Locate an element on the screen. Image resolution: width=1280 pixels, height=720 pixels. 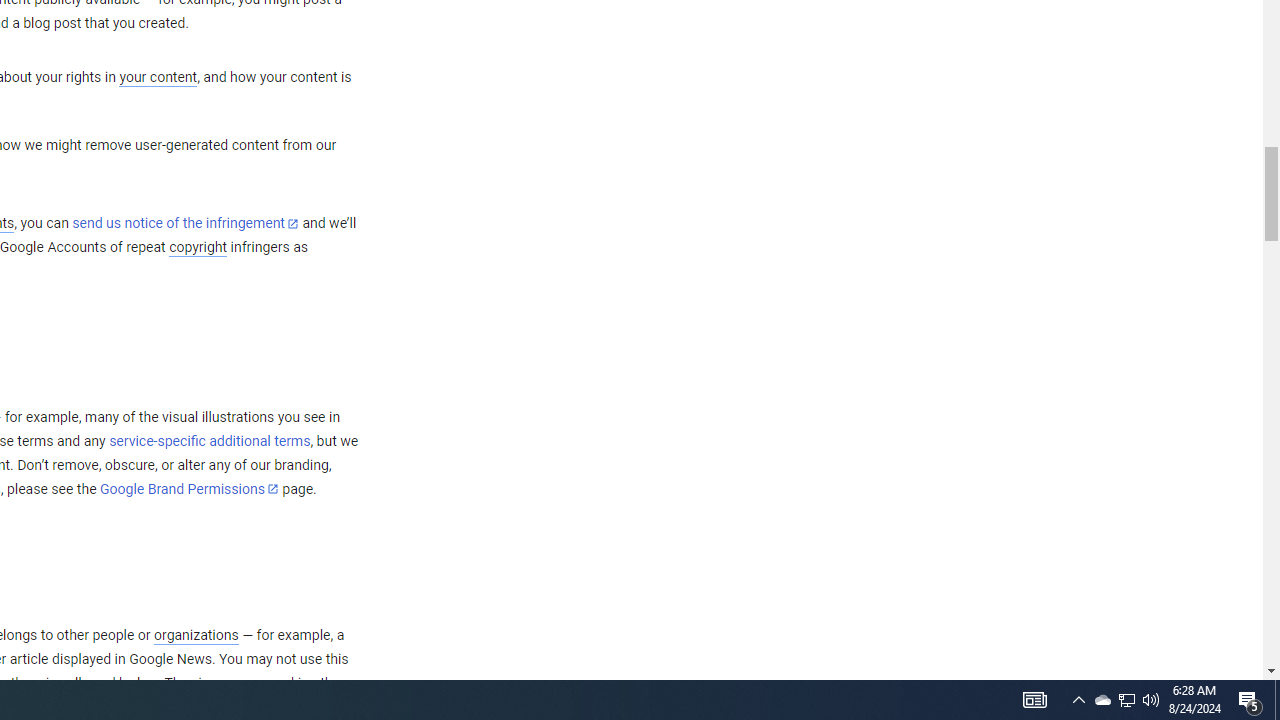
organizations is located at coordinates (196, 635).